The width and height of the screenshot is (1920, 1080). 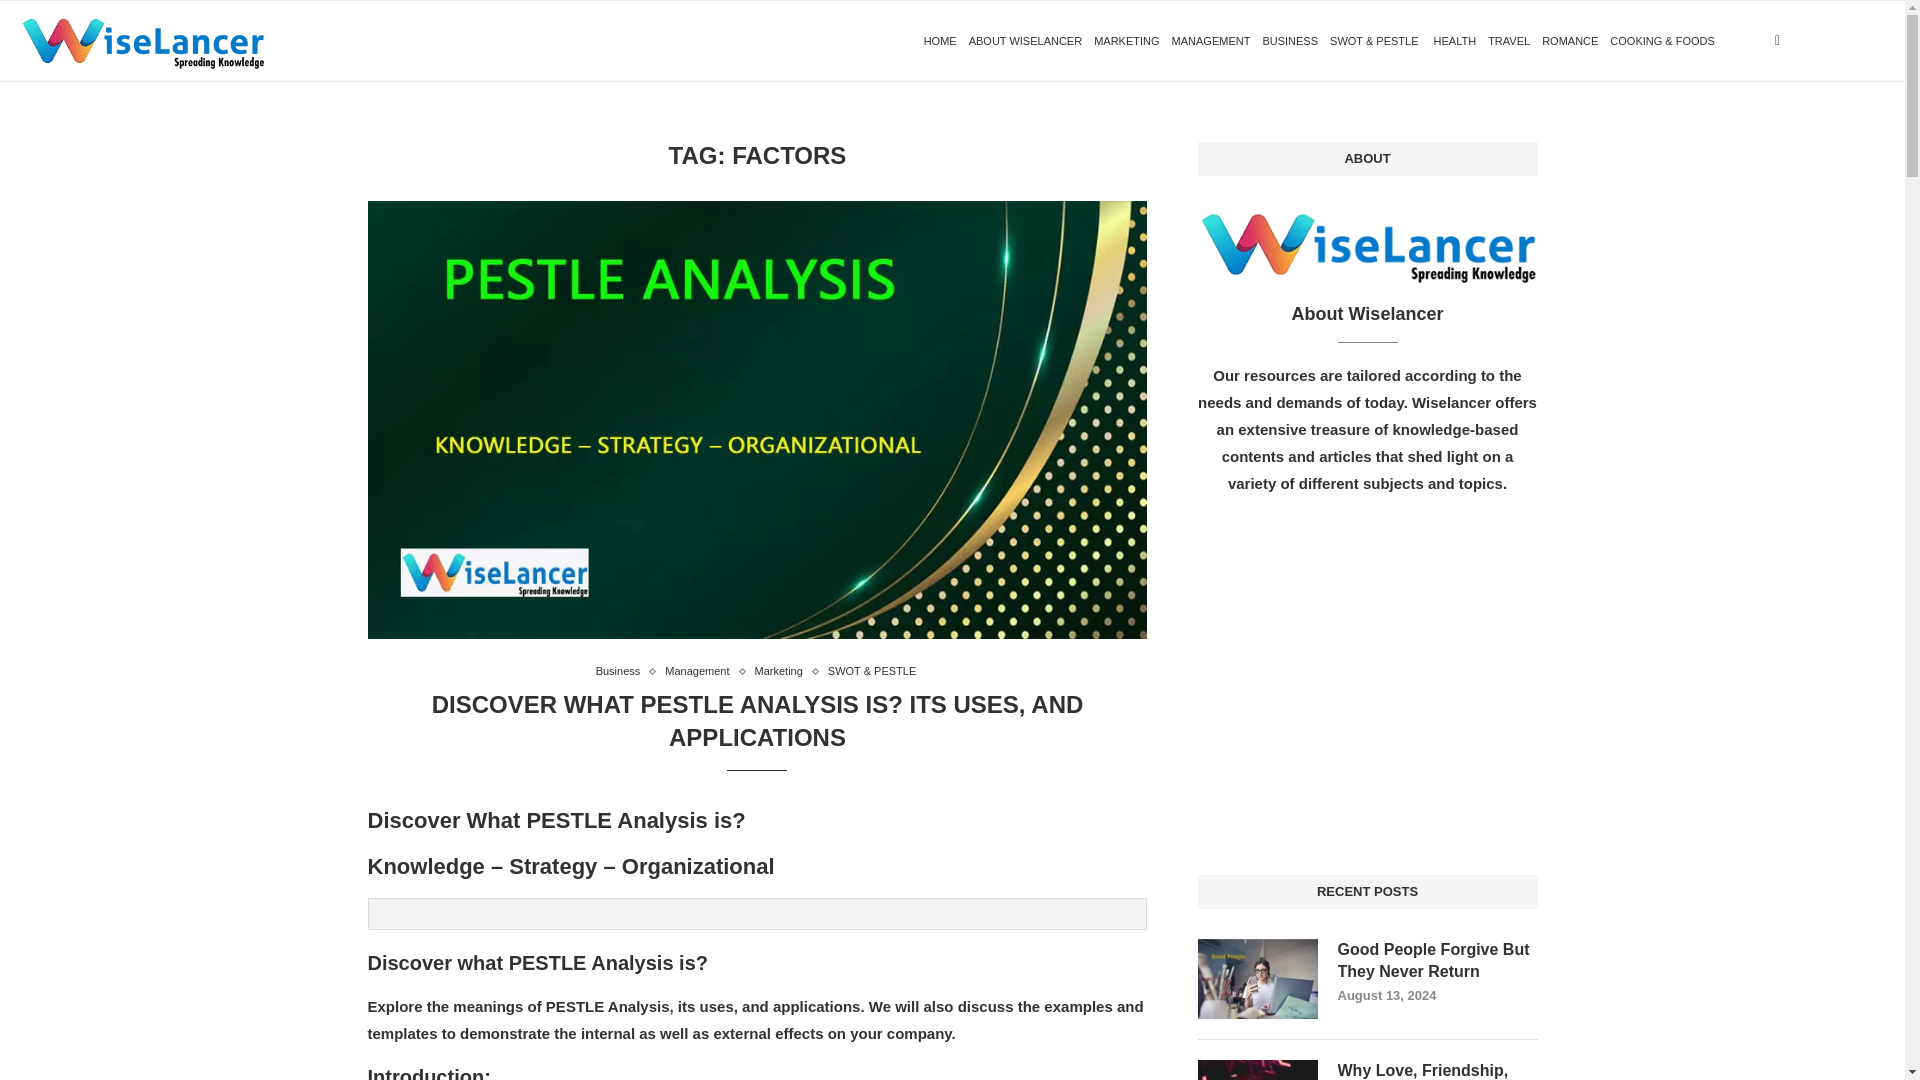 I want to click on Marketing, so click(x=783, y=672).